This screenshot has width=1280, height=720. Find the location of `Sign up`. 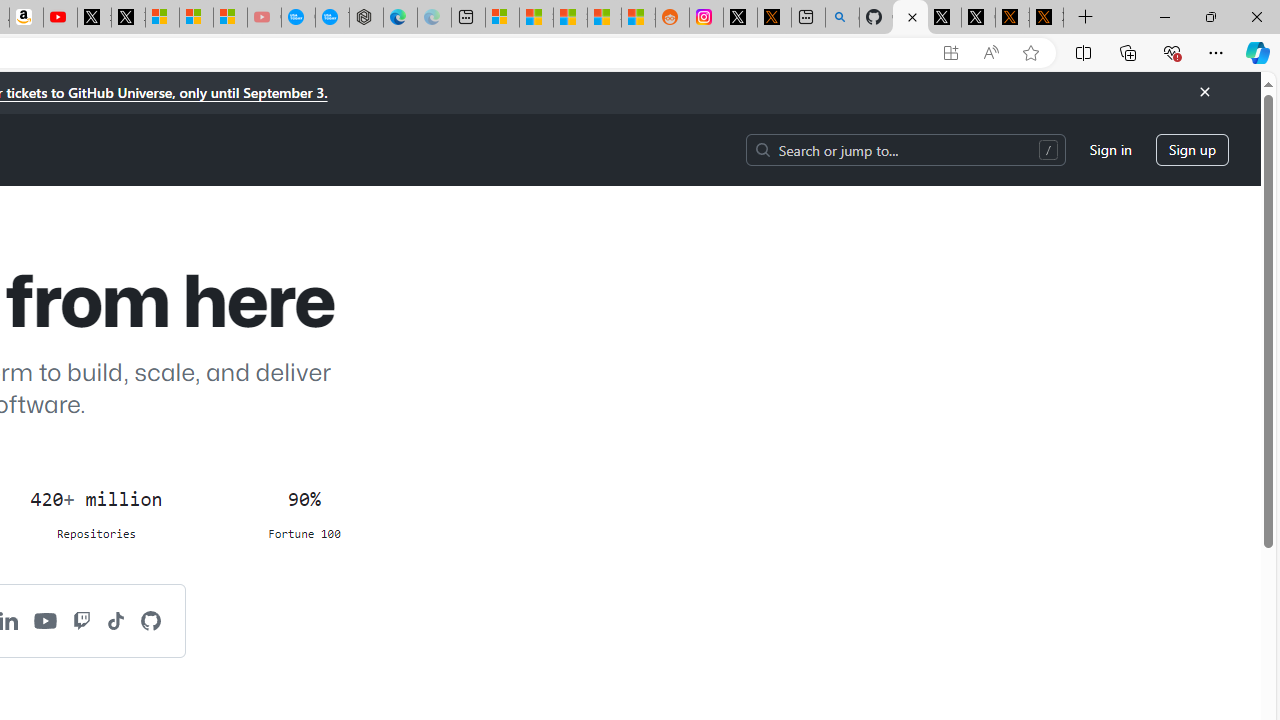

Sign up is located at coordinates (1192, 150).